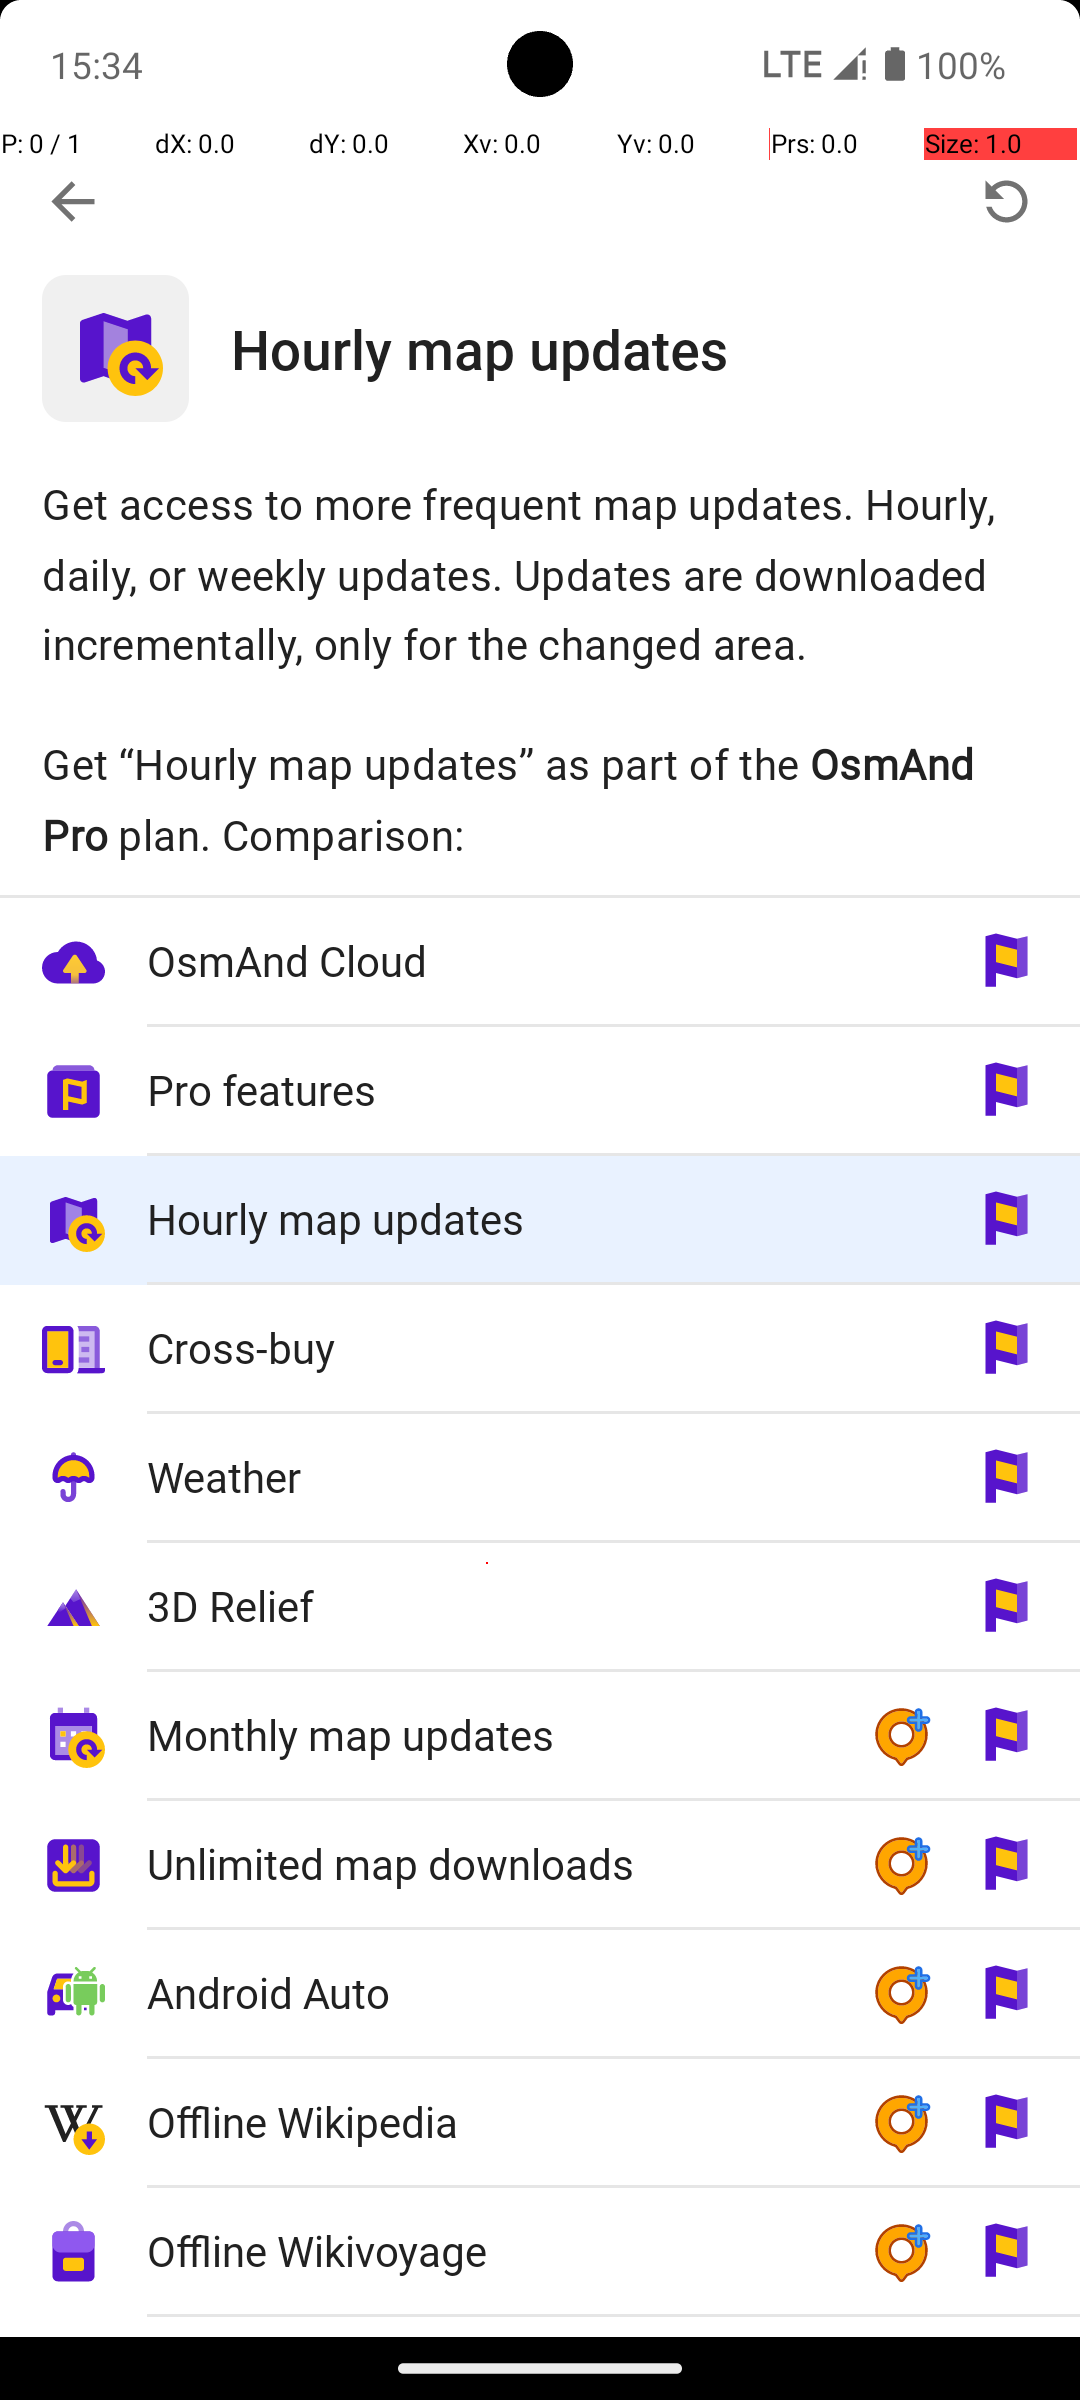 Image resolution: width=1080 pixels, height=2400 pixels. What do you see at coordinates (488, 2250) in the screenshot?
I see `Offline Wikivoyage` at bounding box center [488, 2250].